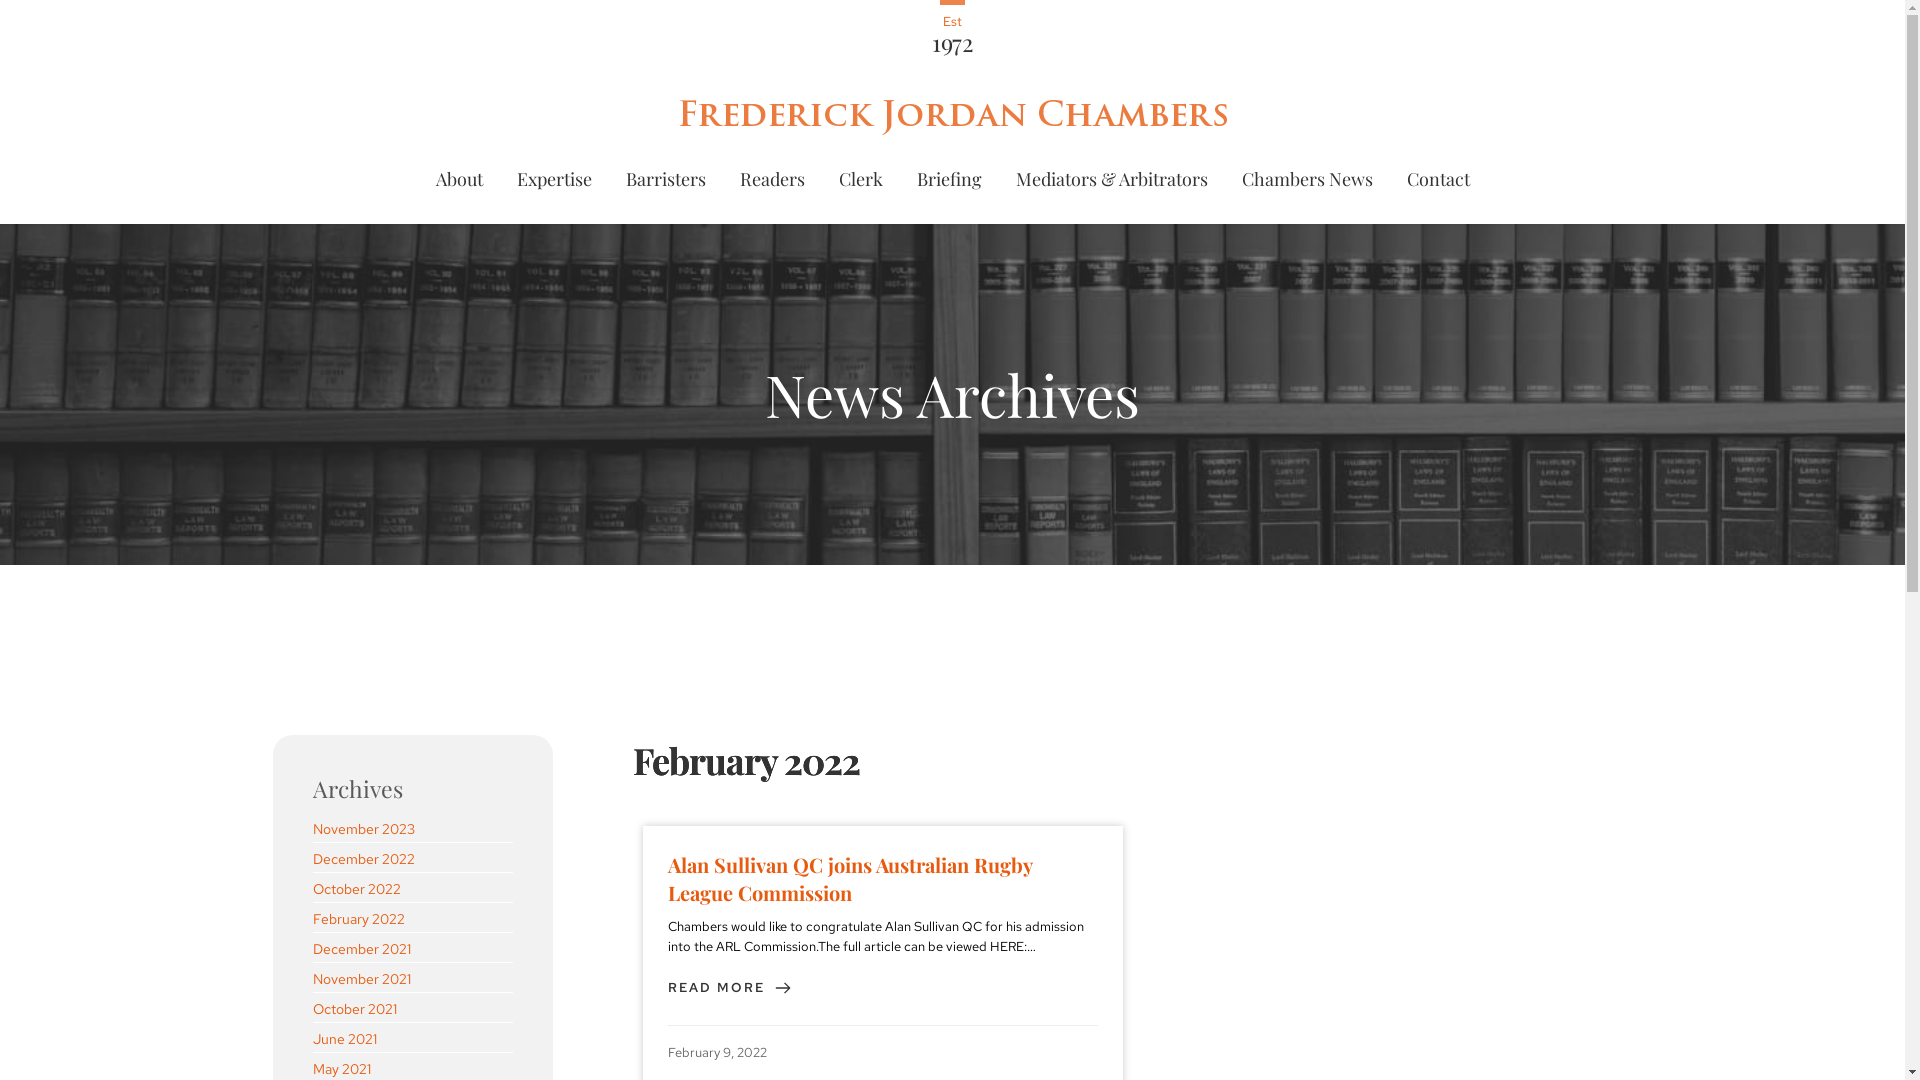 This screenshot has height=1080, width=1920. Describe the element at coordinates (356, 888) in the screenshot. I see `October 2022` at that location.